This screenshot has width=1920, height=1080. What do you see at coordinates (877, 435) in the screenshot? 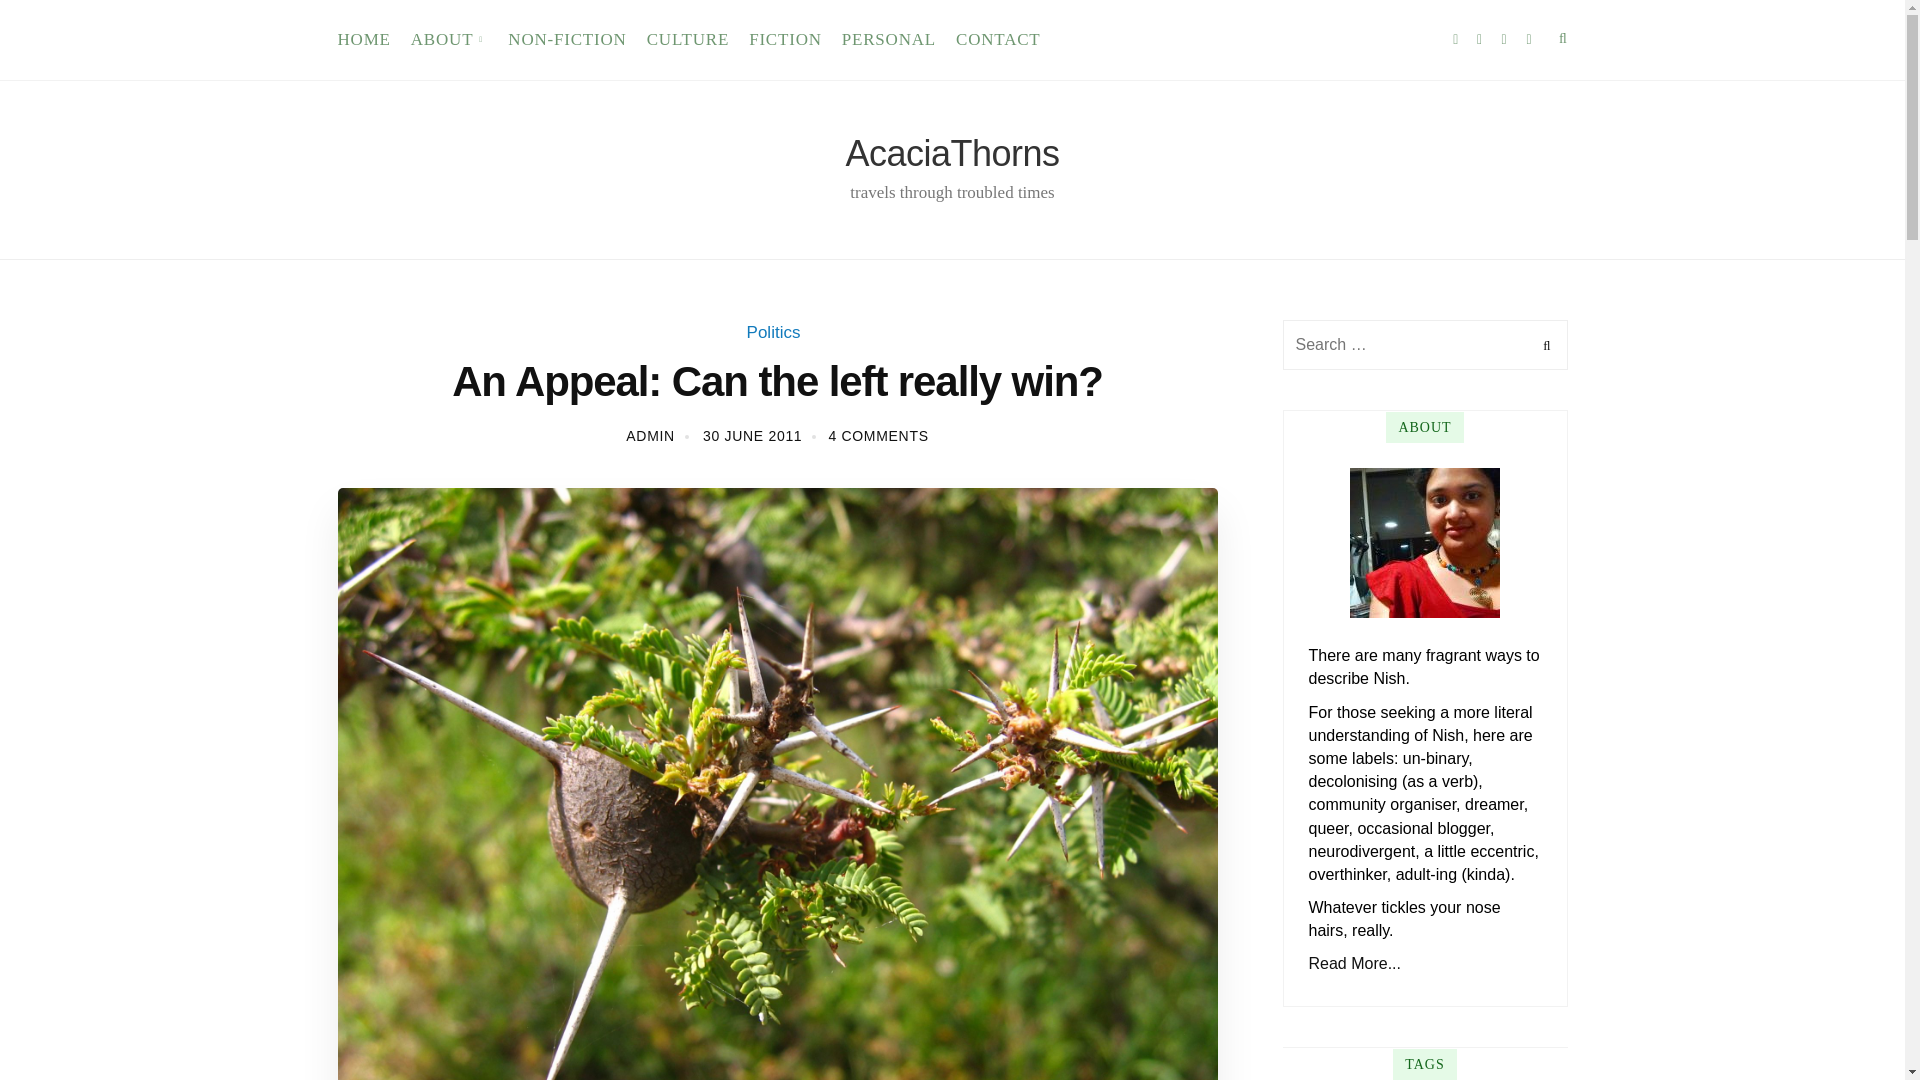
I see `4 COMMENTS` at bounding box center [877, 435].